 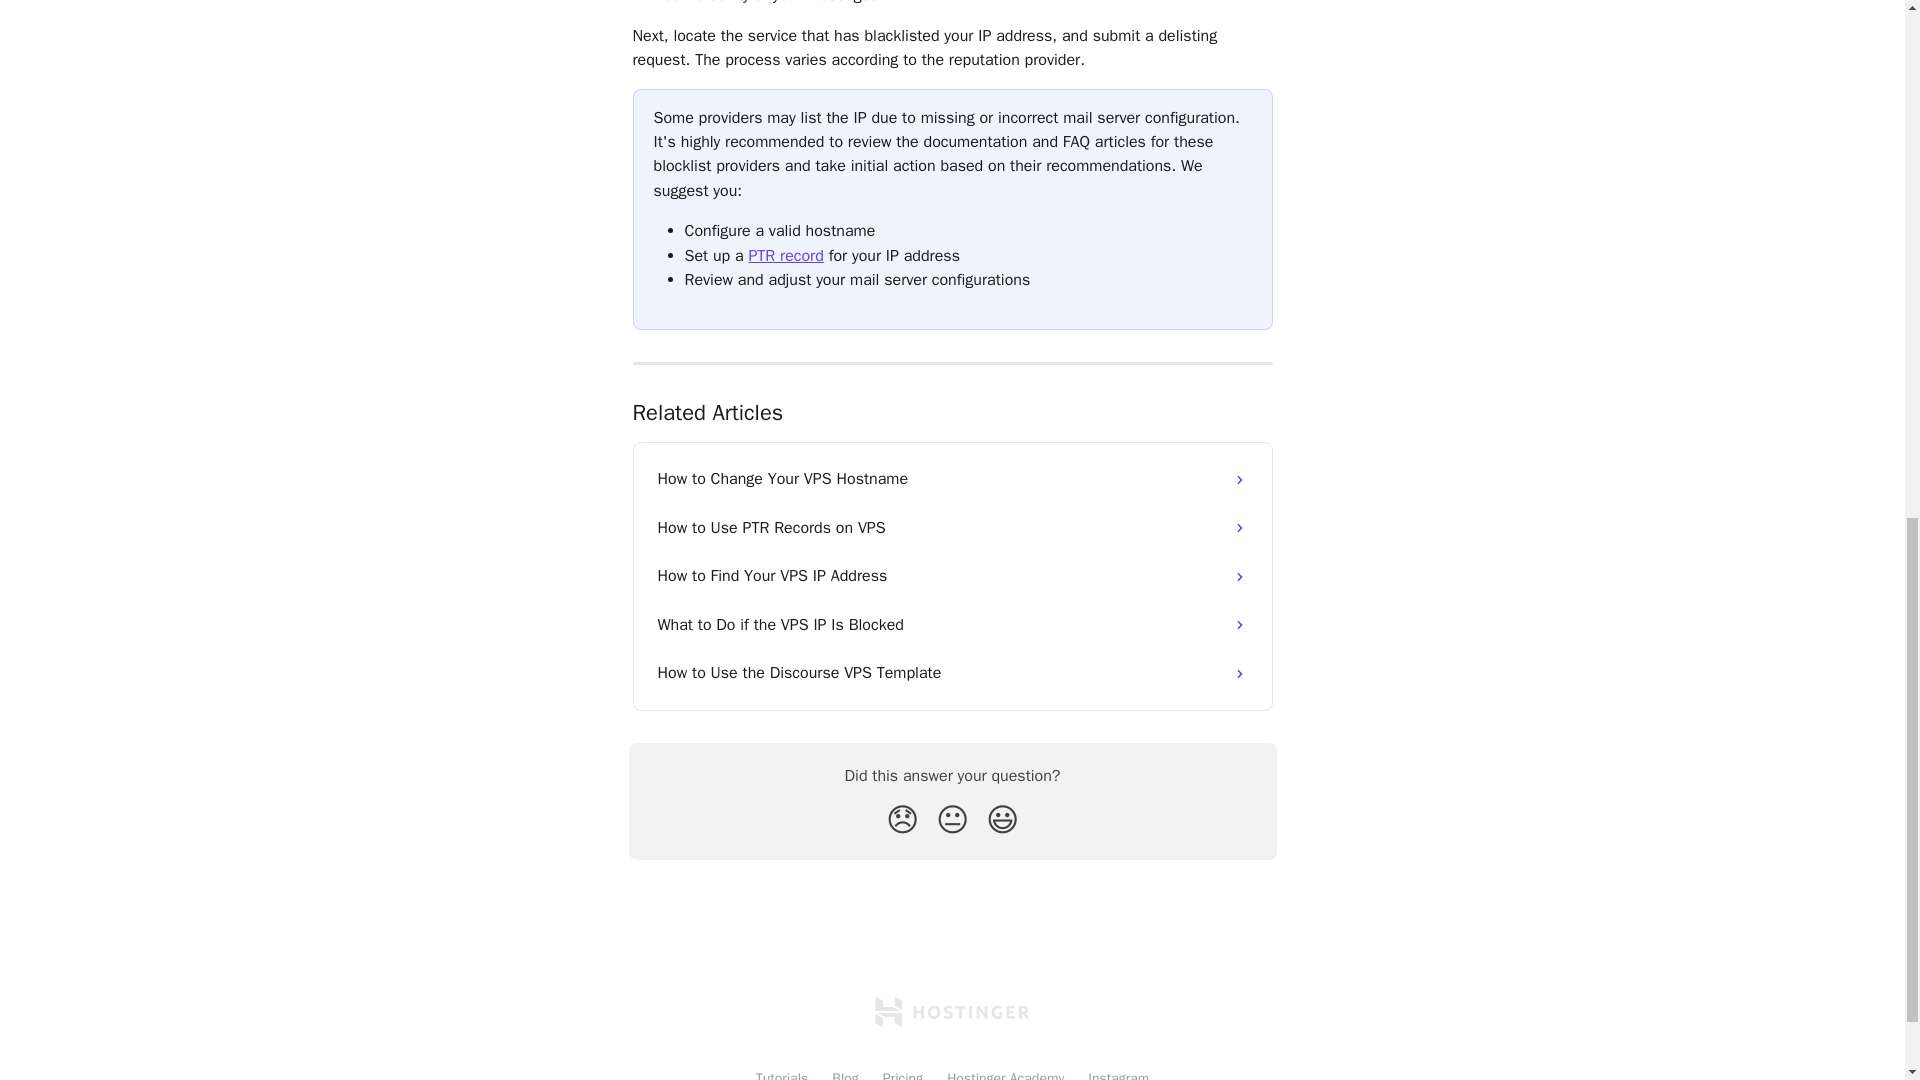 What do you see at coordinates (903, 1075) in the screenshot?
I see `Pricing` at bounding box center [903, 1075].